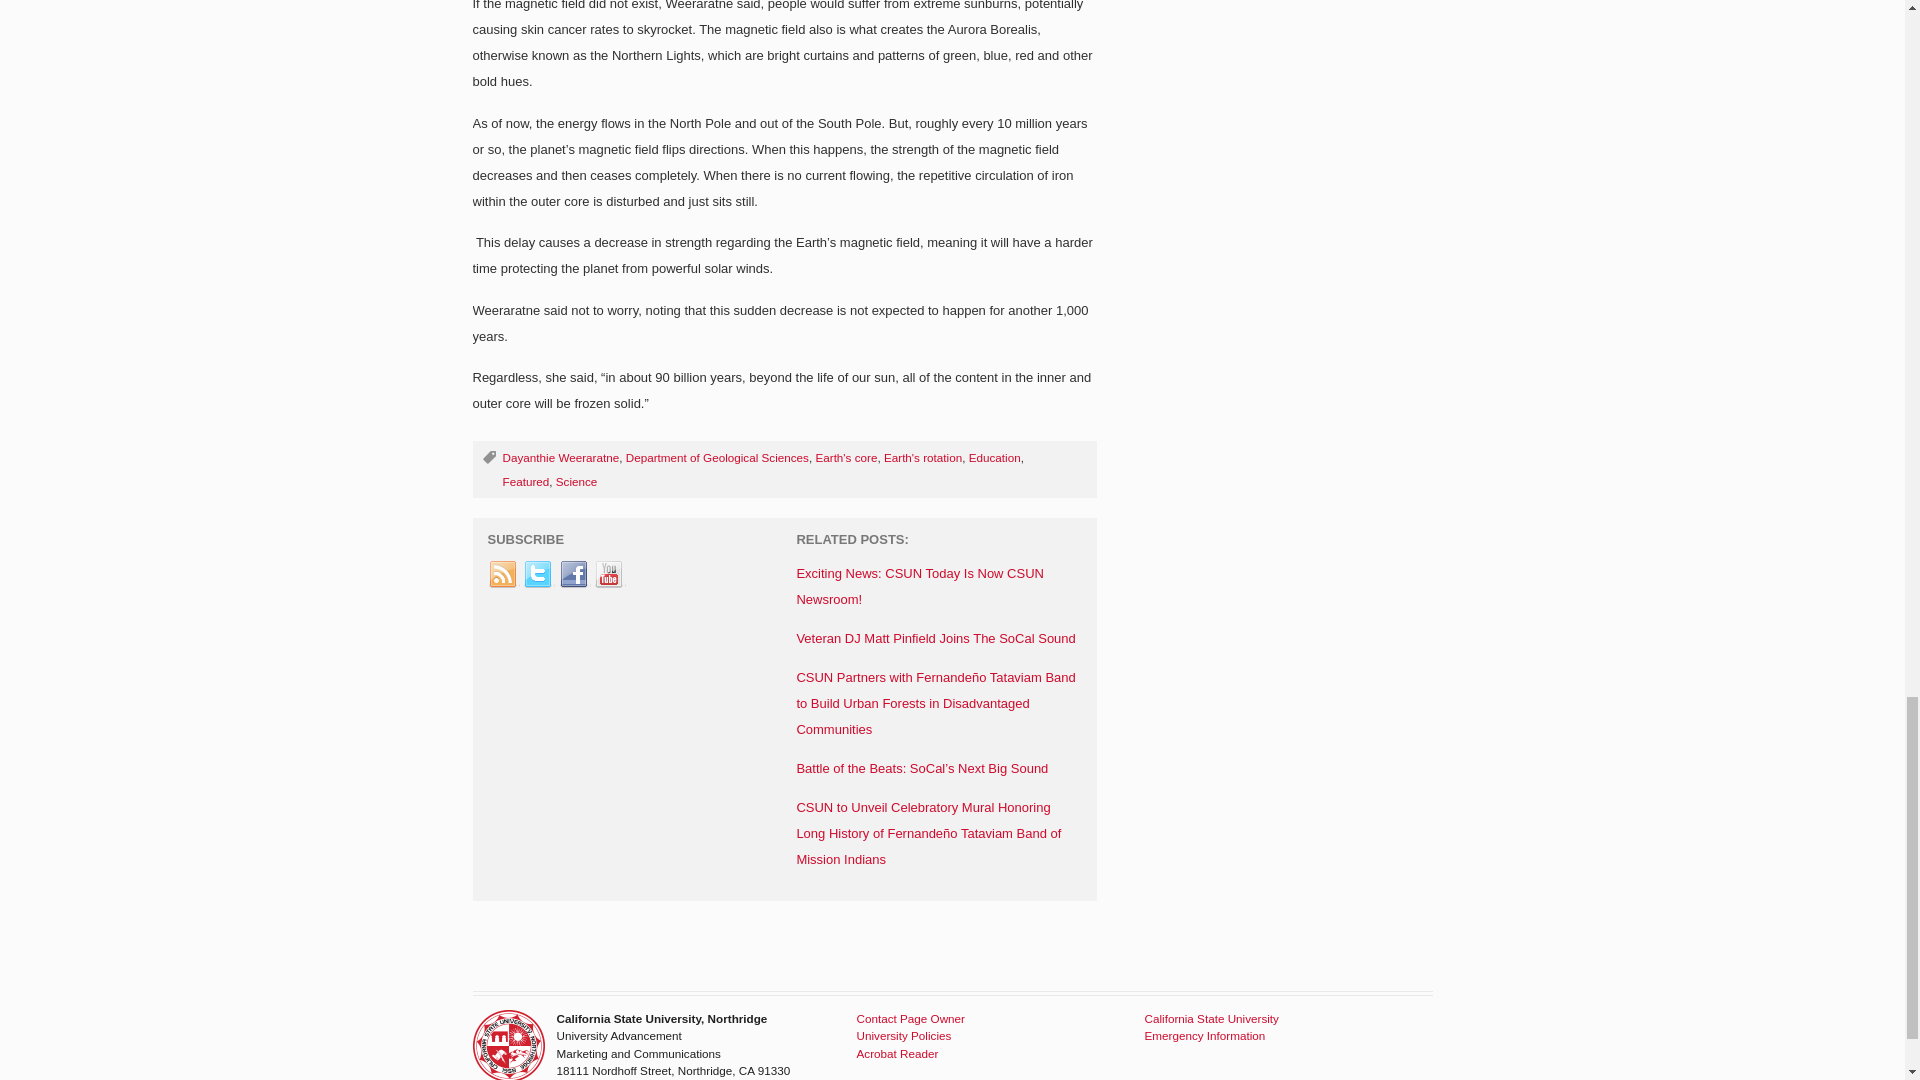  What do you see at coordinates (716, 458) in the screenshot?
I see `Department of Geological Sciences` at bounding box center [716, 458].